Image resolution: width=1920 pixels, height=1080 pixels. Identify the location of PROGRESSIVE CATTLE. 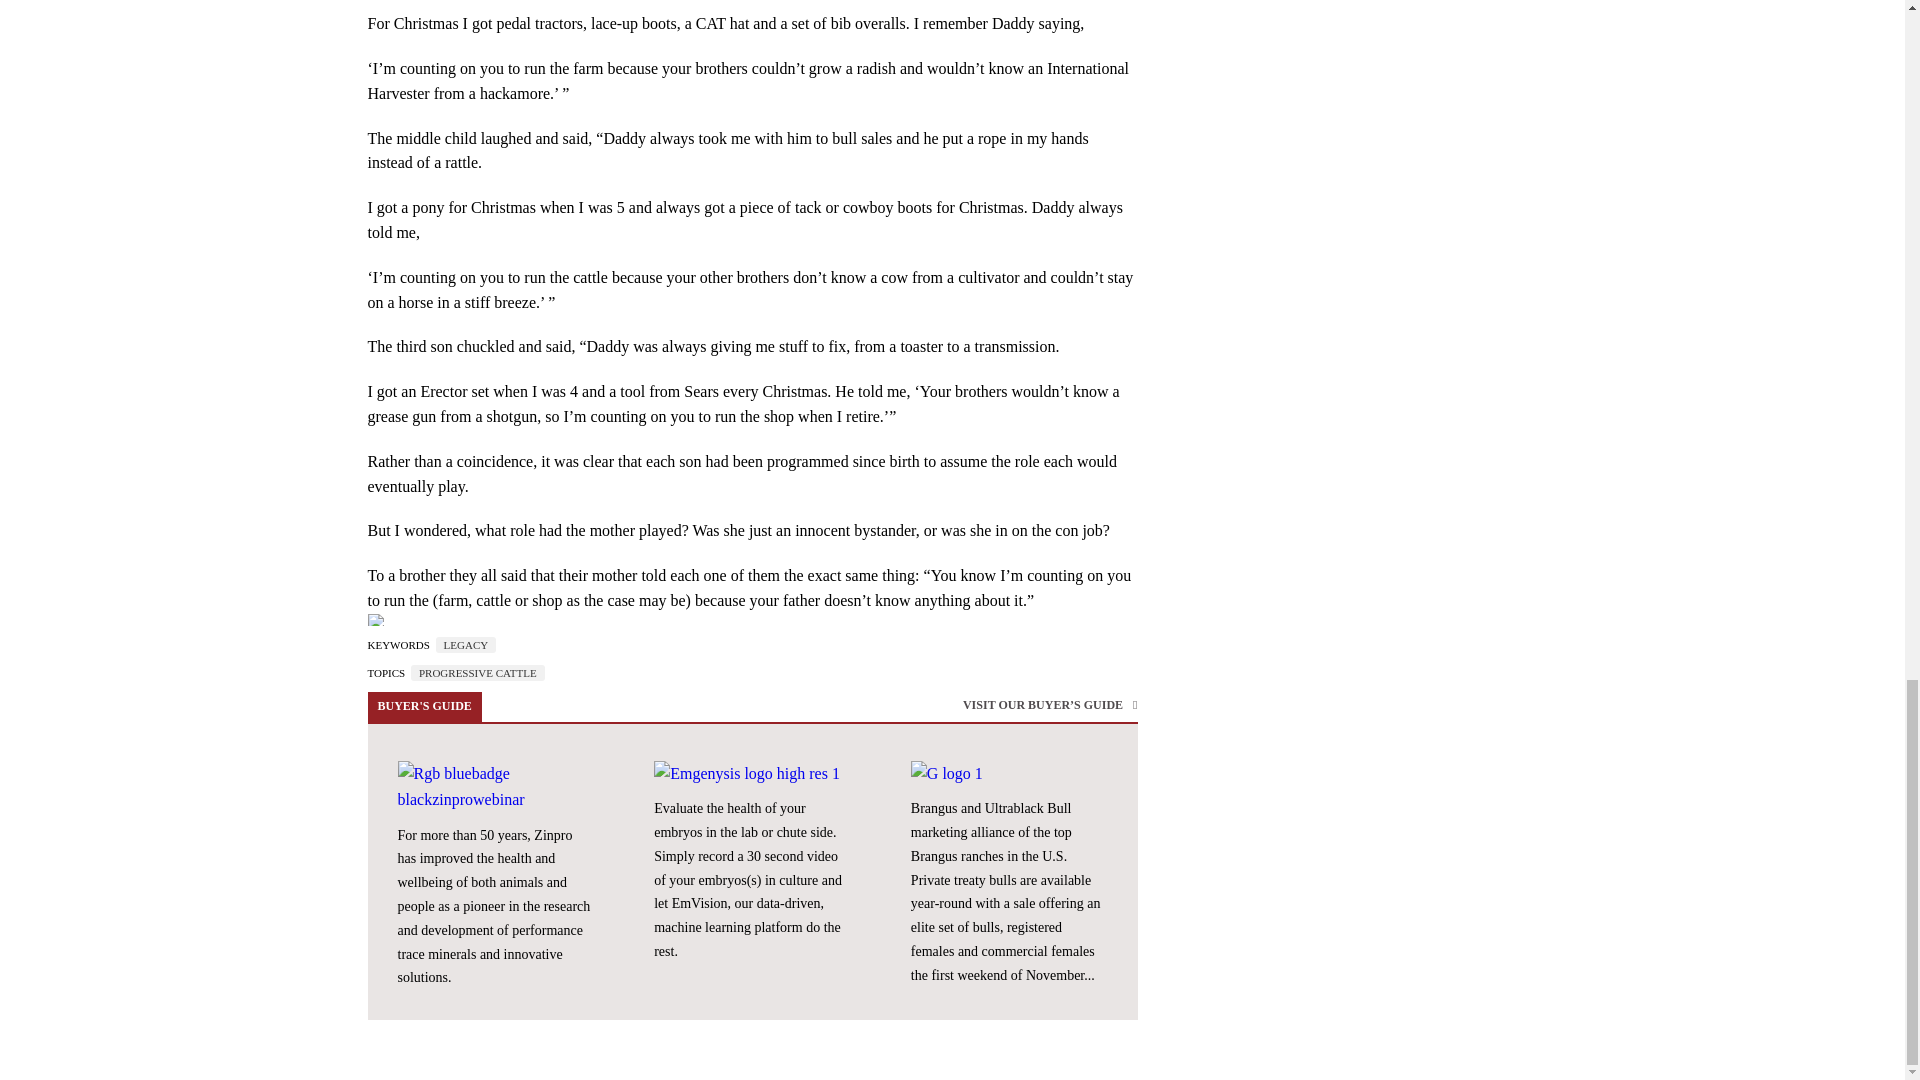
(478, 673).